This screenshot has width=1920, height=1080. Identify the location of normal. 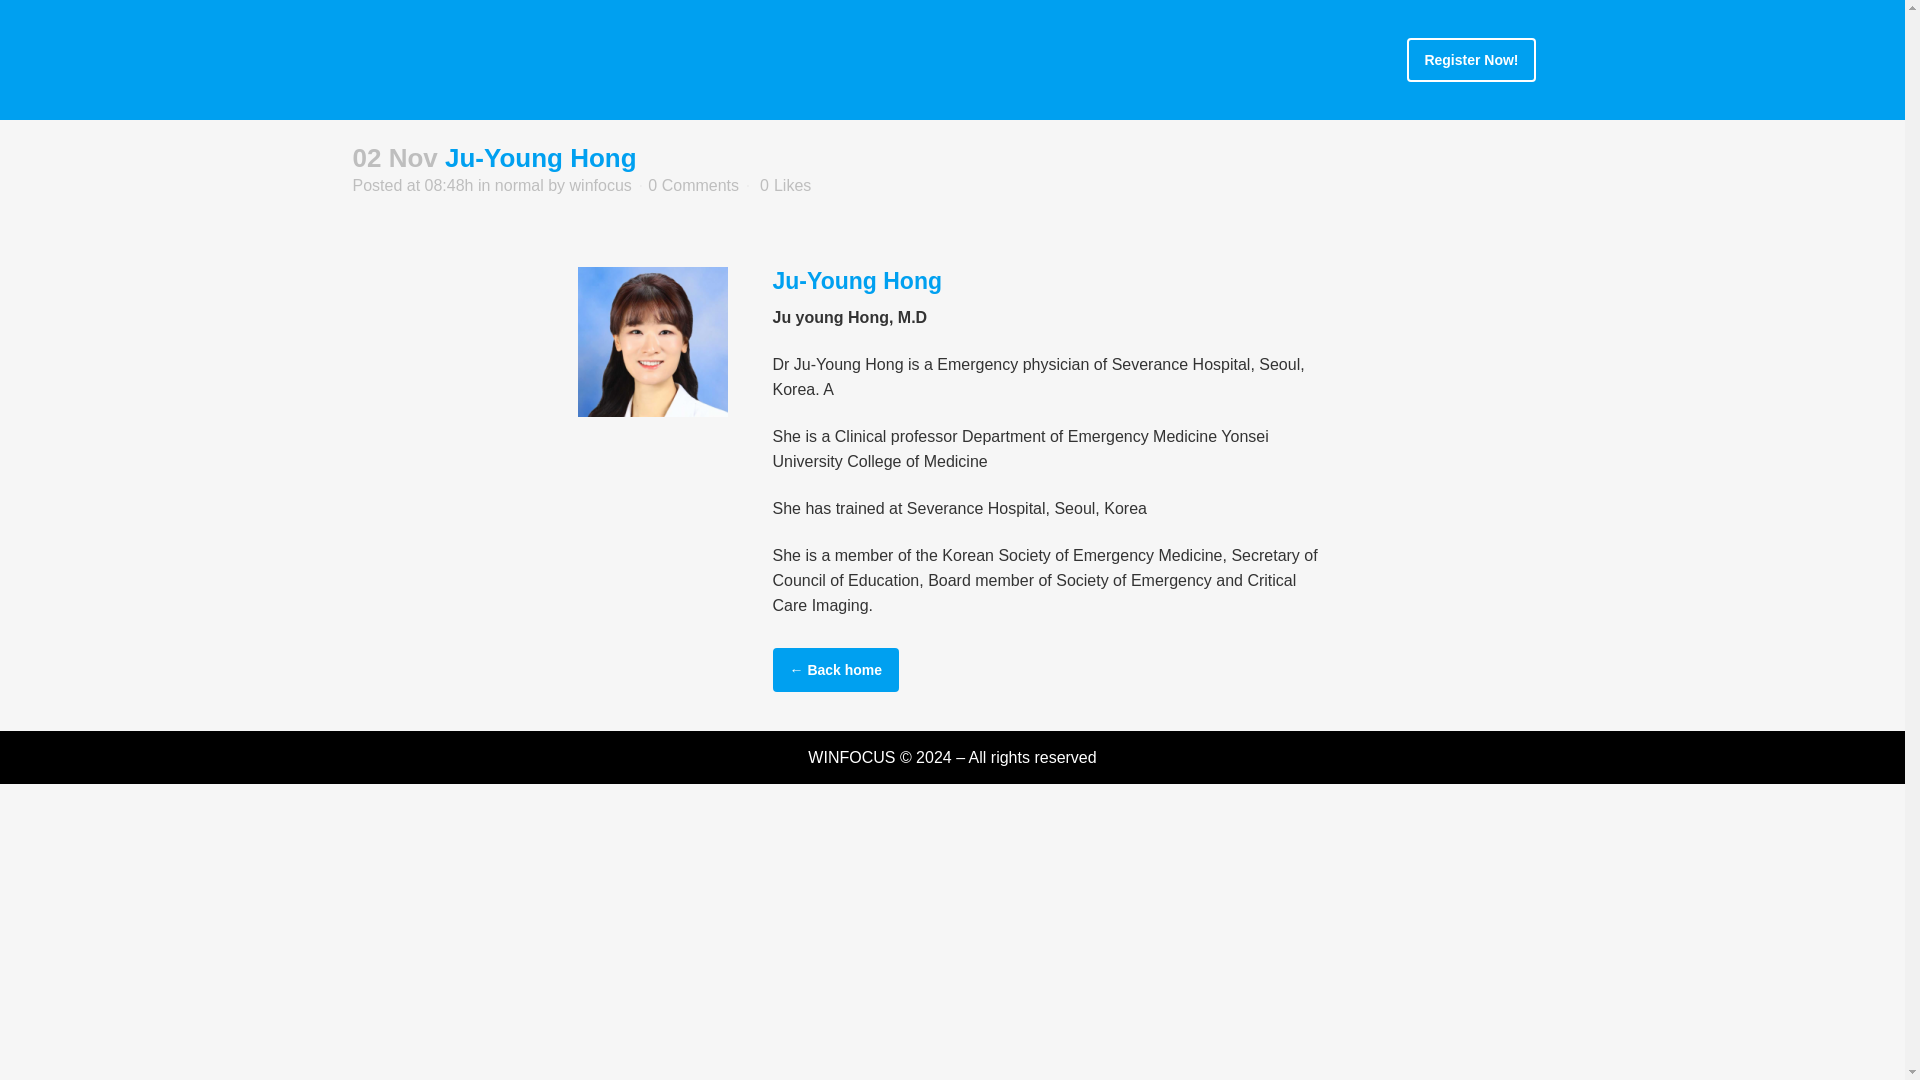
(519, 186).